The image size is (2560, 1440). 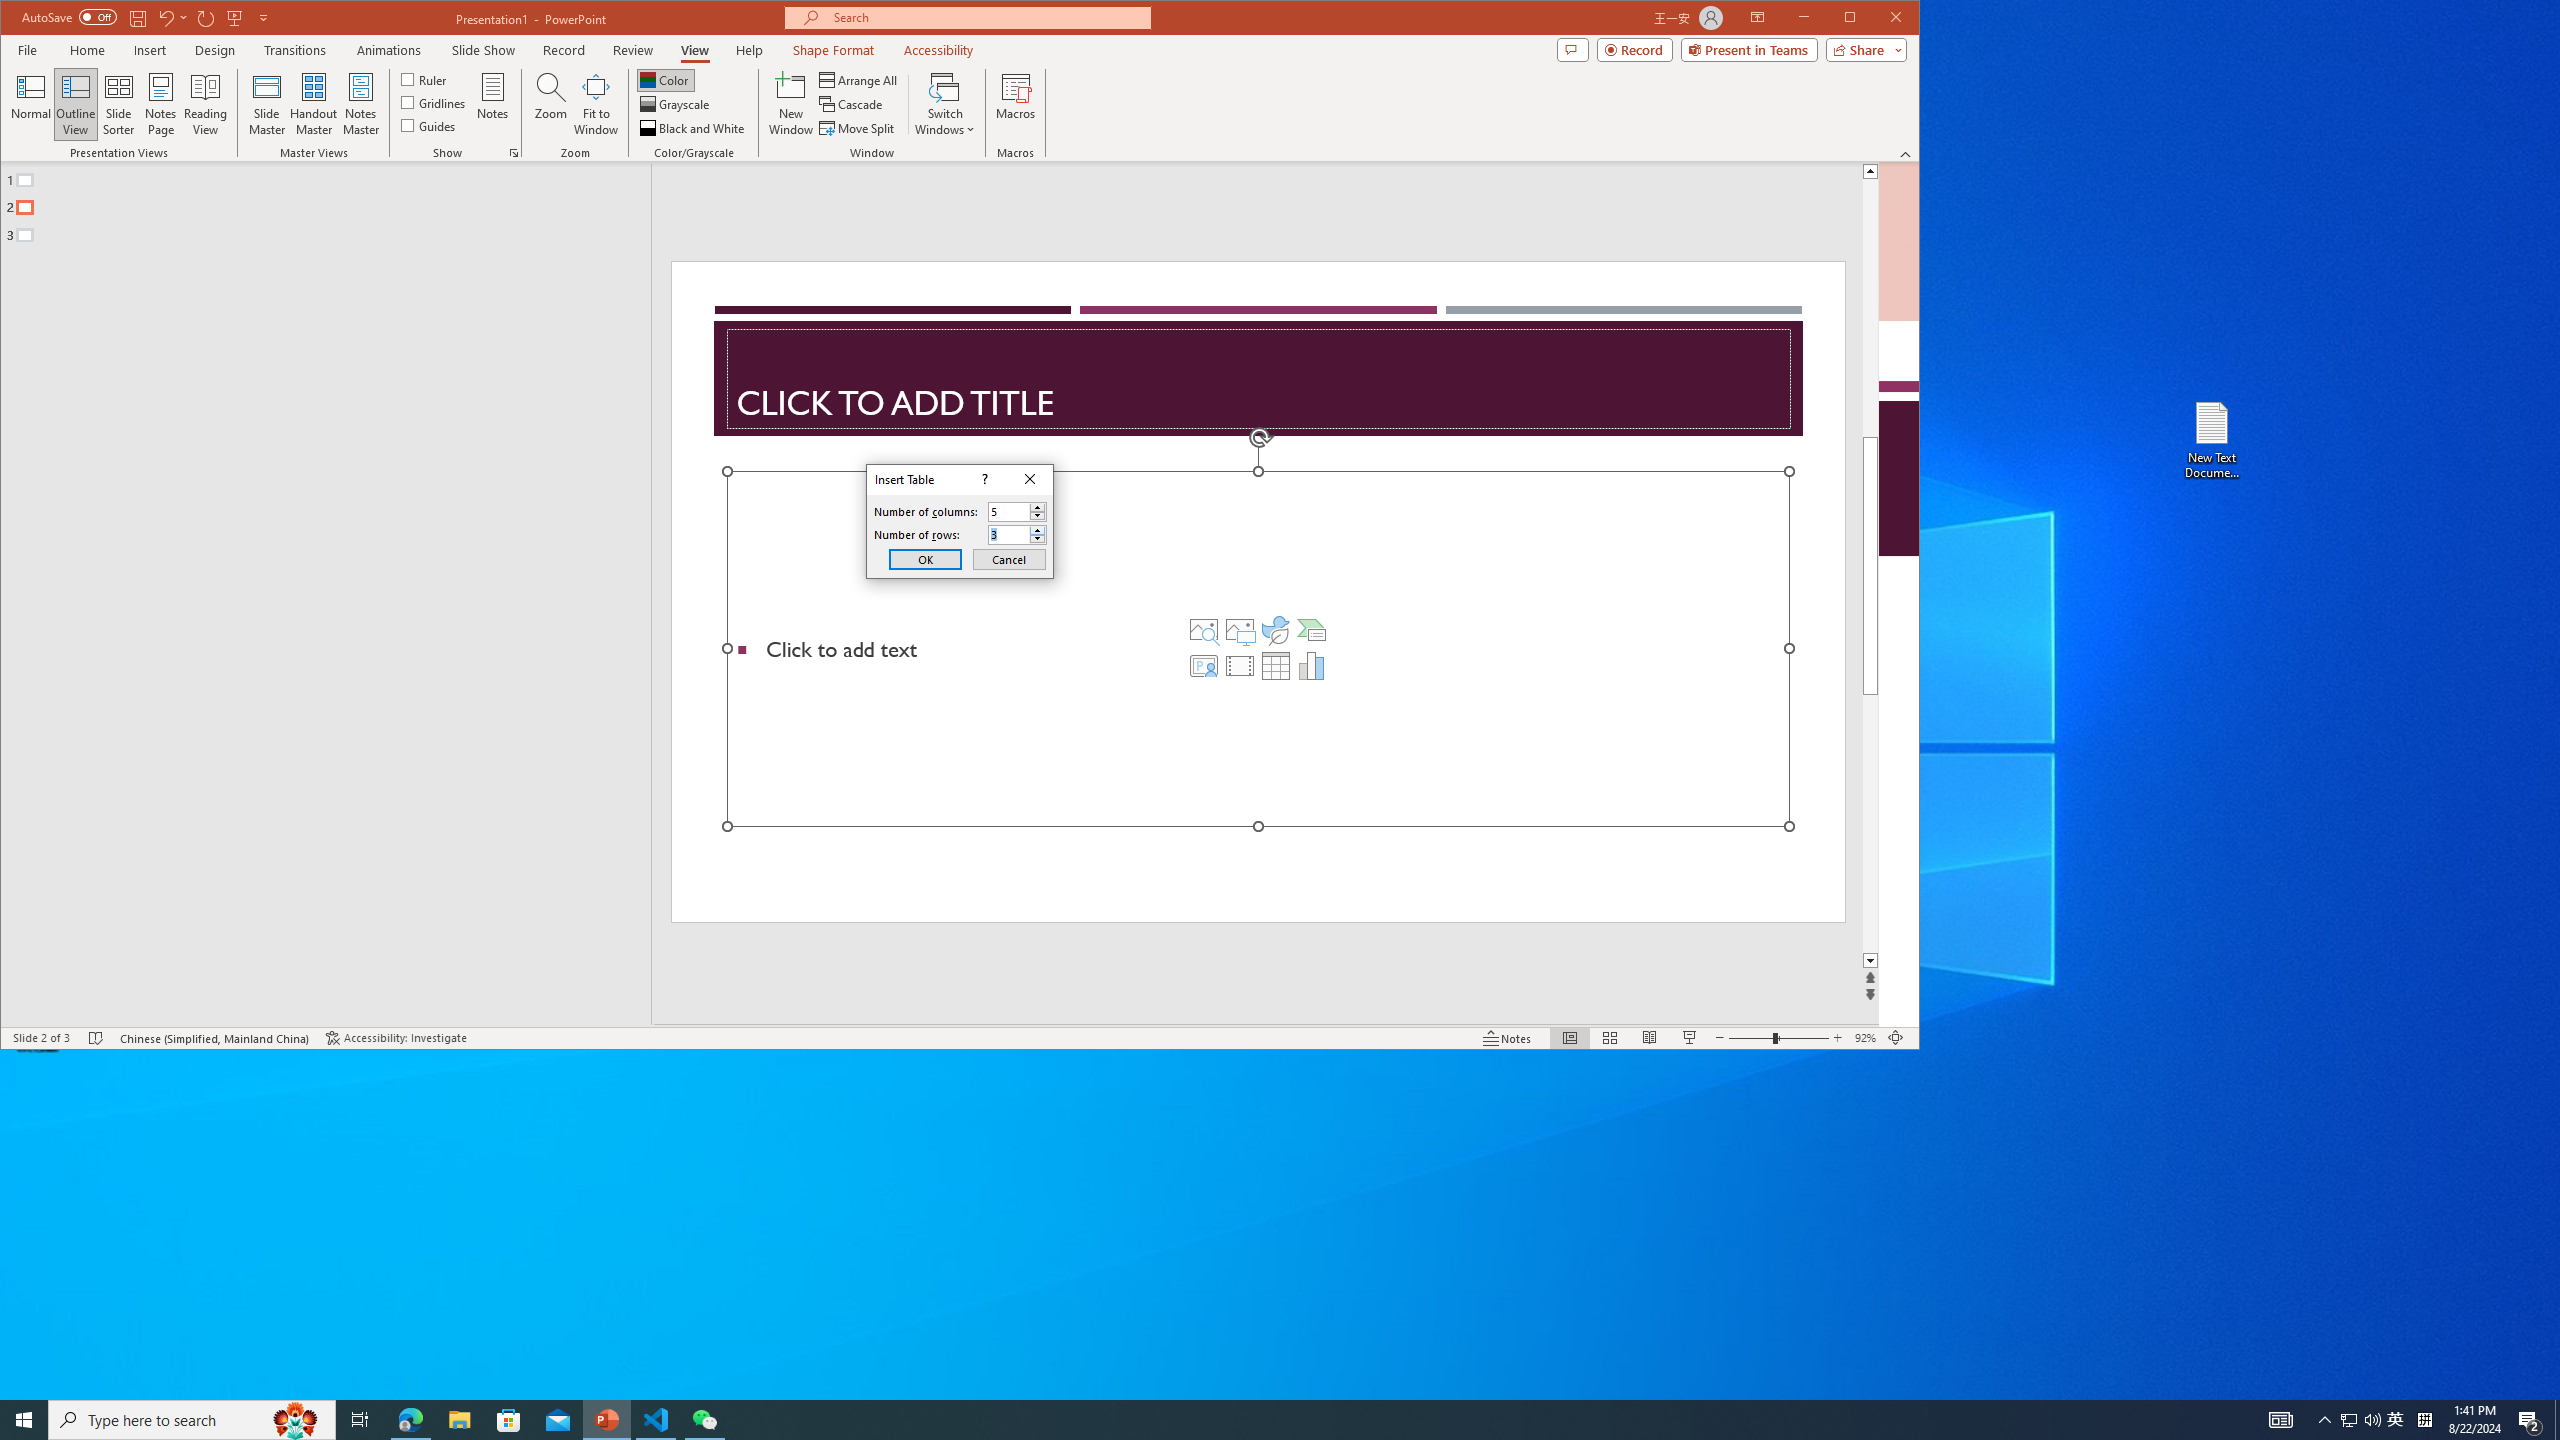 I want to click on Cancel, so click(x=1010, y=560).